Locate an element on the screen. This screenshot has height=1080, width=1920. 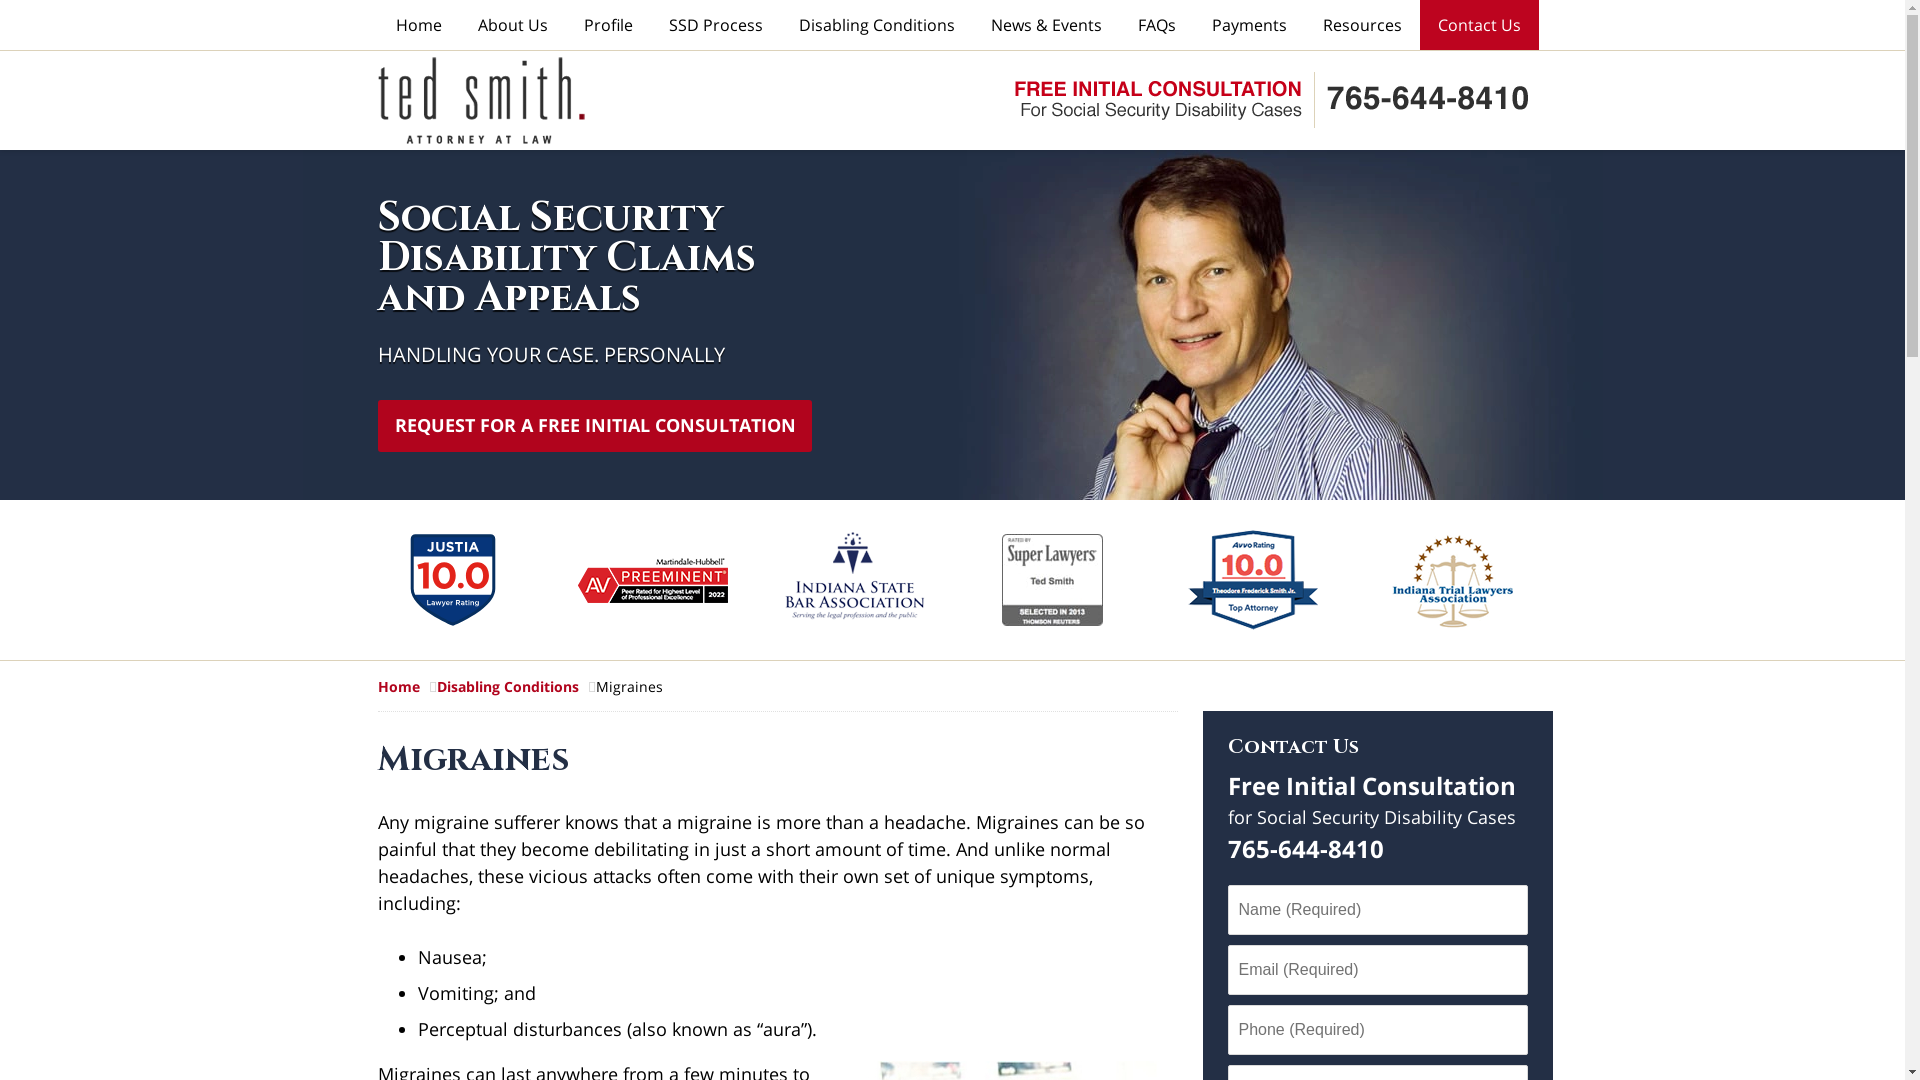
REQUEST FOR A FREE INITIAL CONSULTATION is located at coordinates (594, 426).